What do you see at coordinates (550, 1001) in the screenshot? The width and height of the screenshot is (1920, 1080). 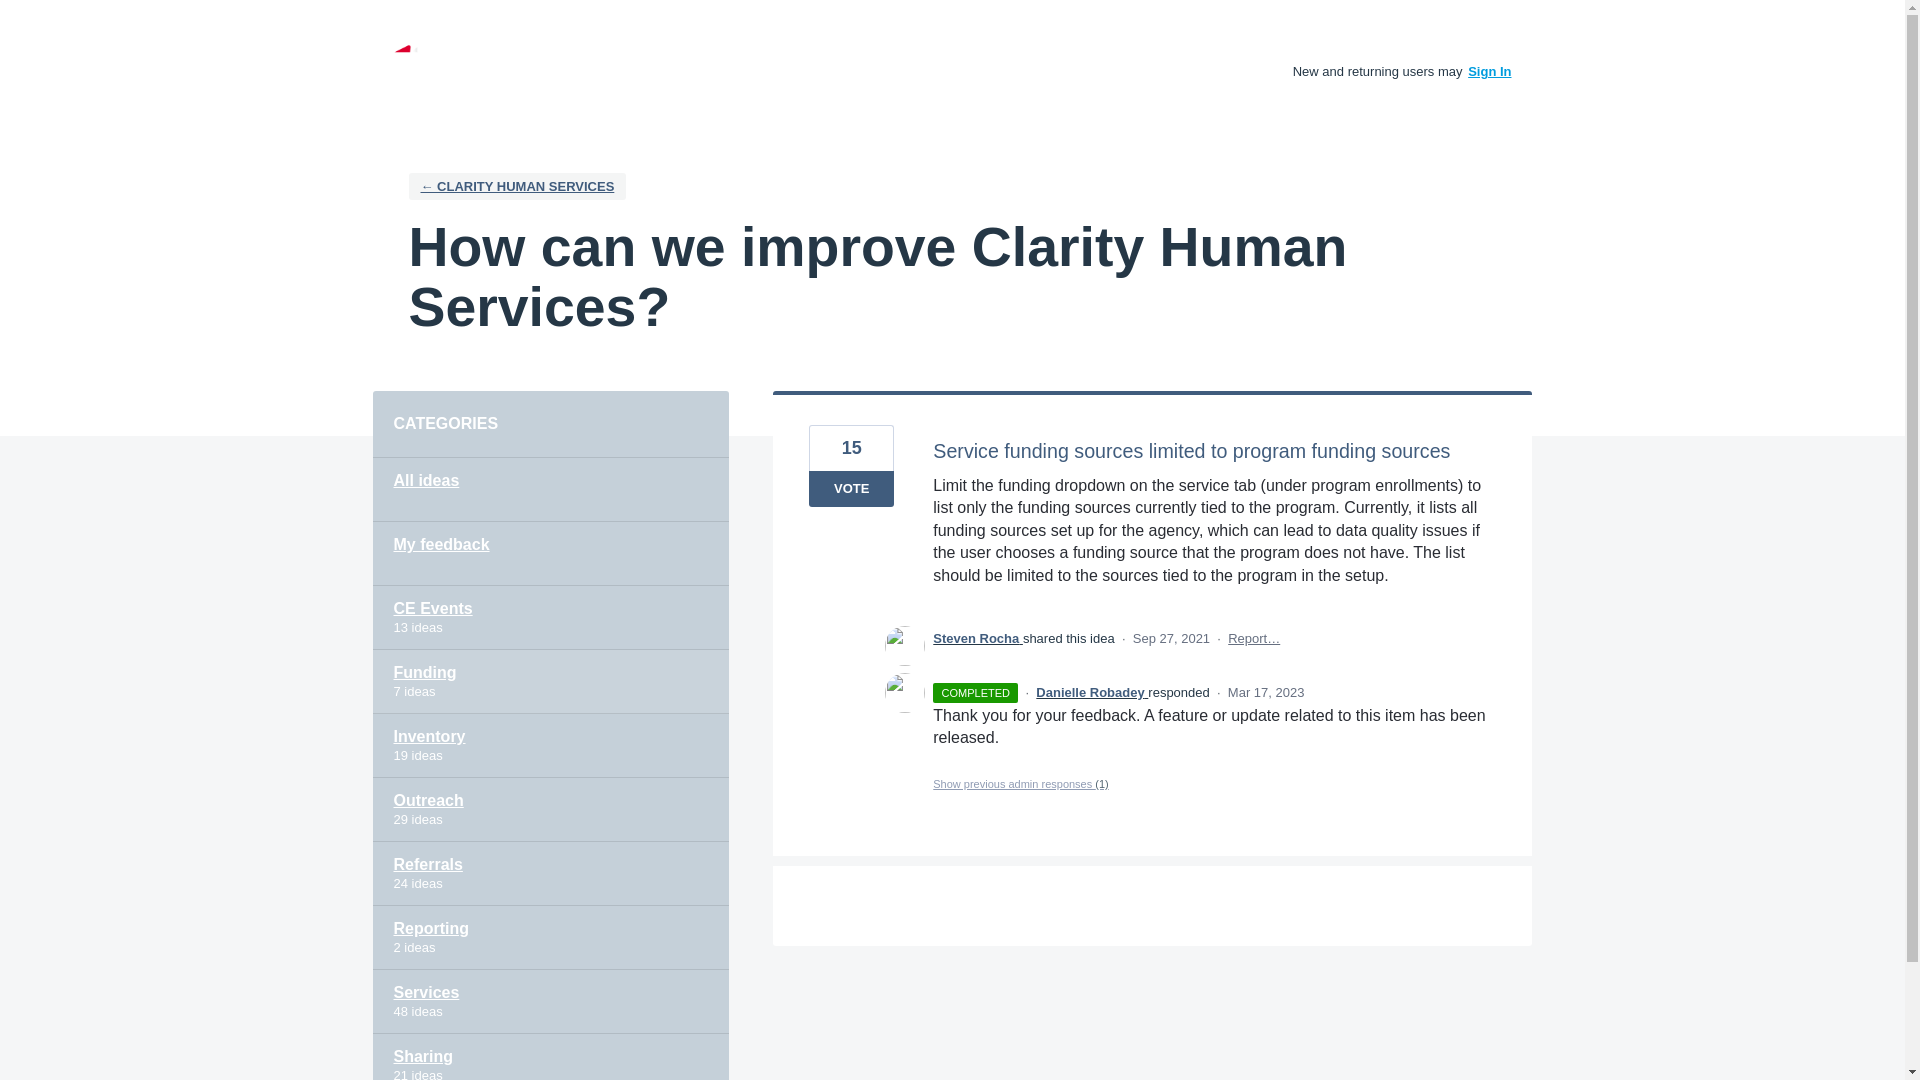 I see `Services` at bounding box center [550, 1001].